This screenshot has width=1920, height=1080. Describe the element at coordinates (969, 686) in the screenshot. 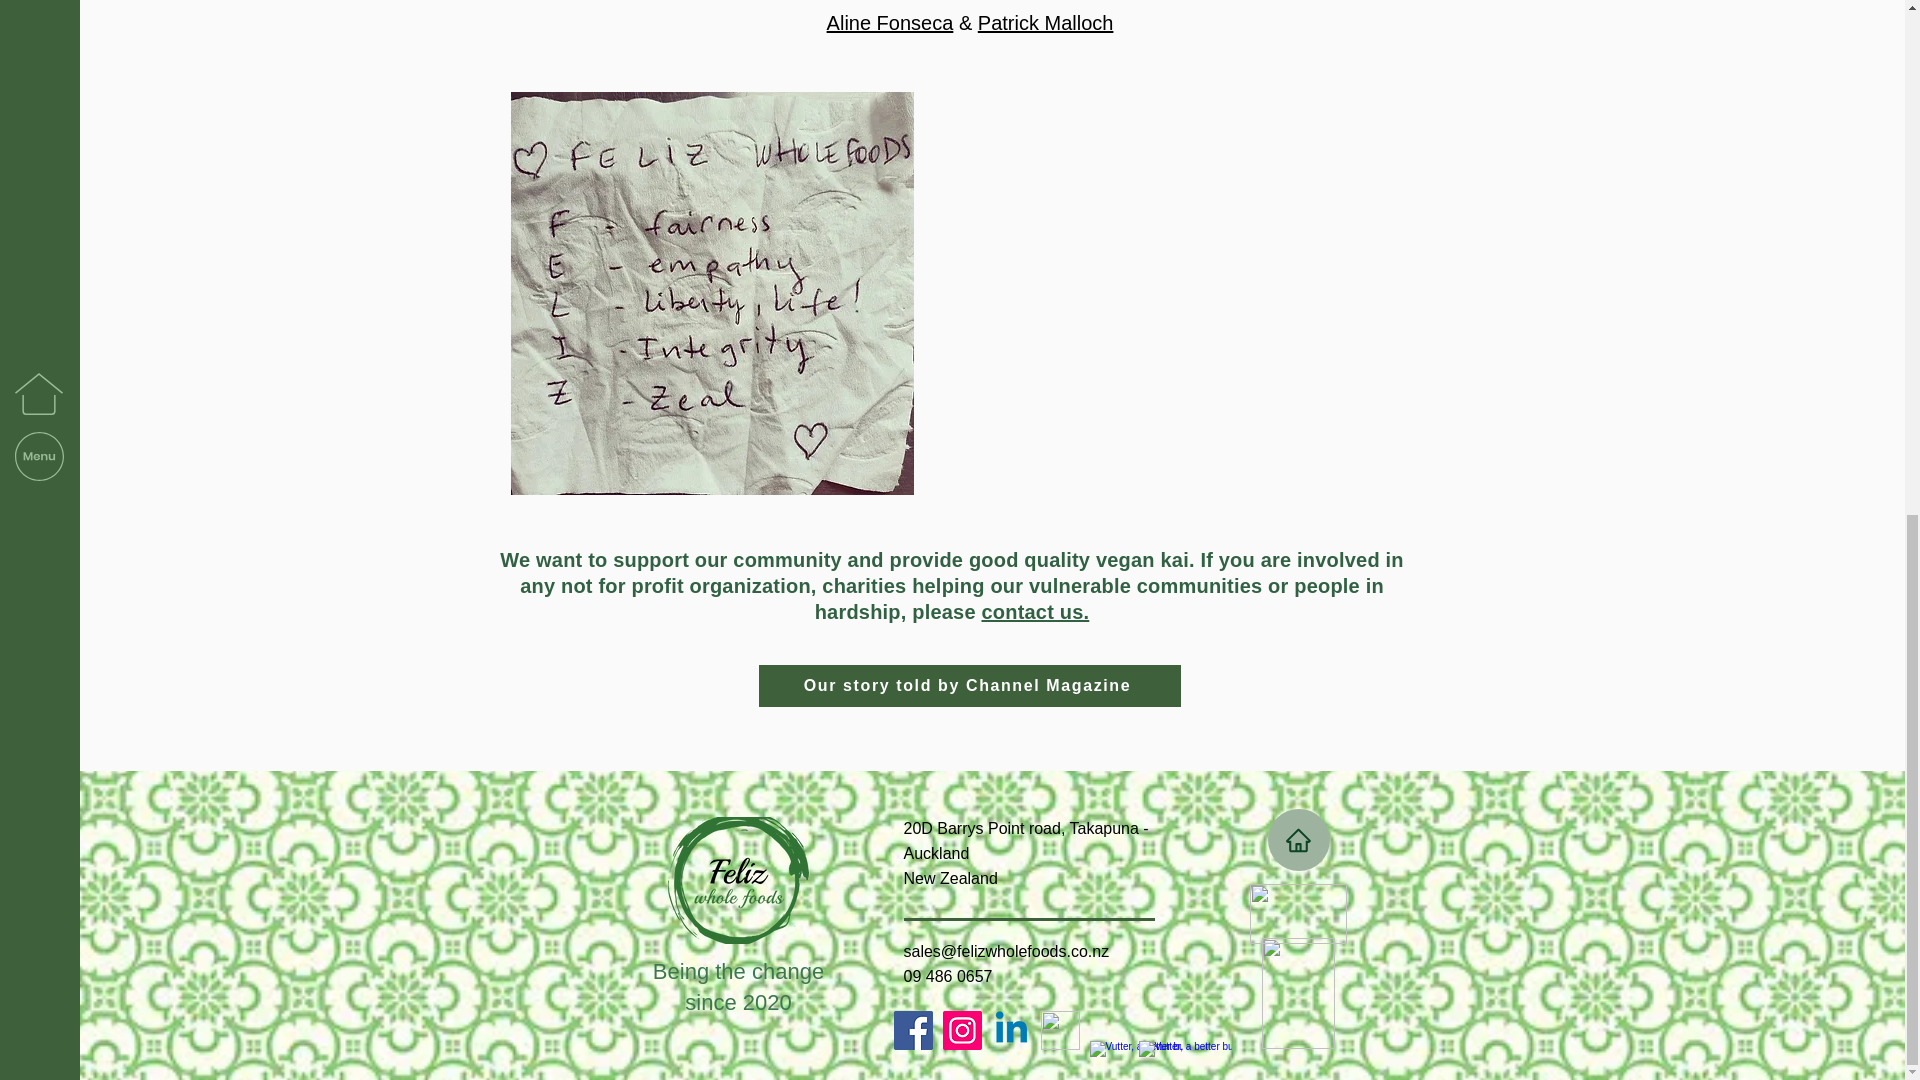

I see `Our story told by Channel Magazine` at that location.